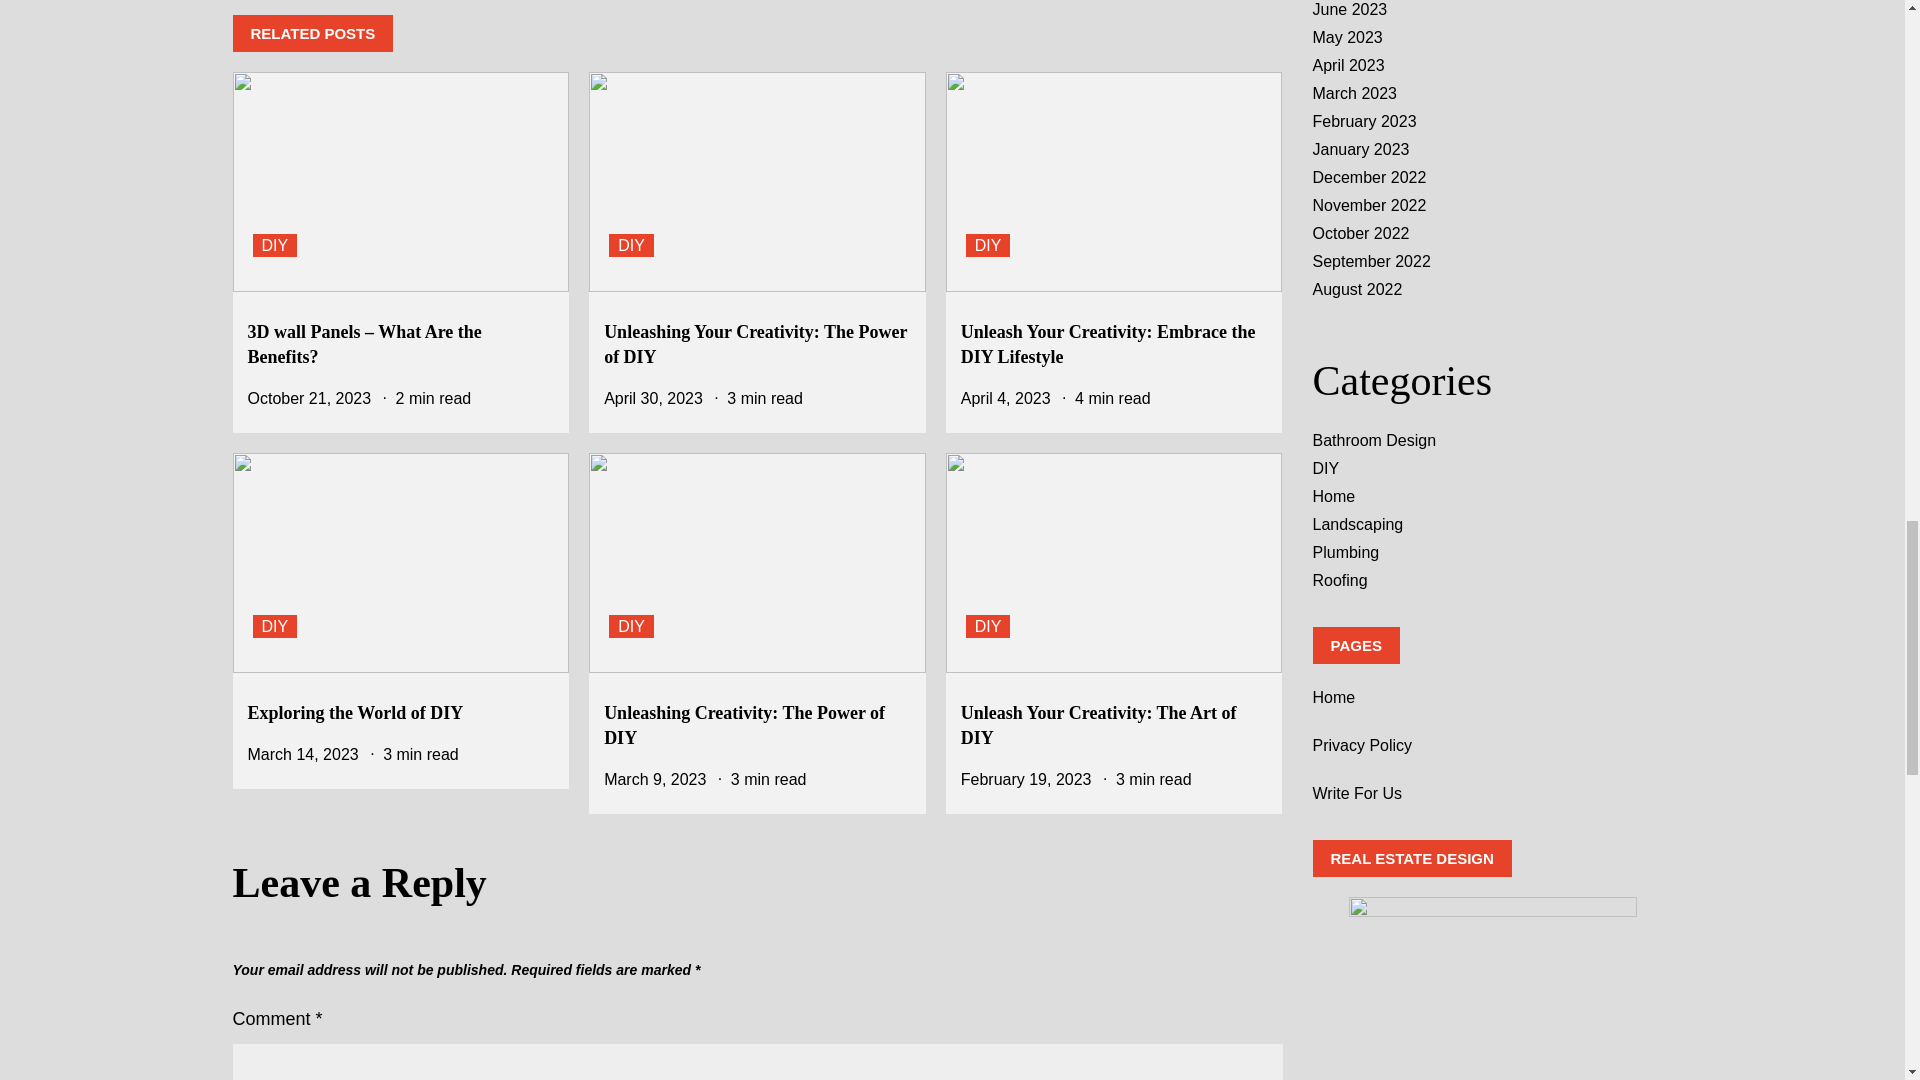 The image size is (1920, 1080). I want to click on April 4, 2023, so click(1006, 398).